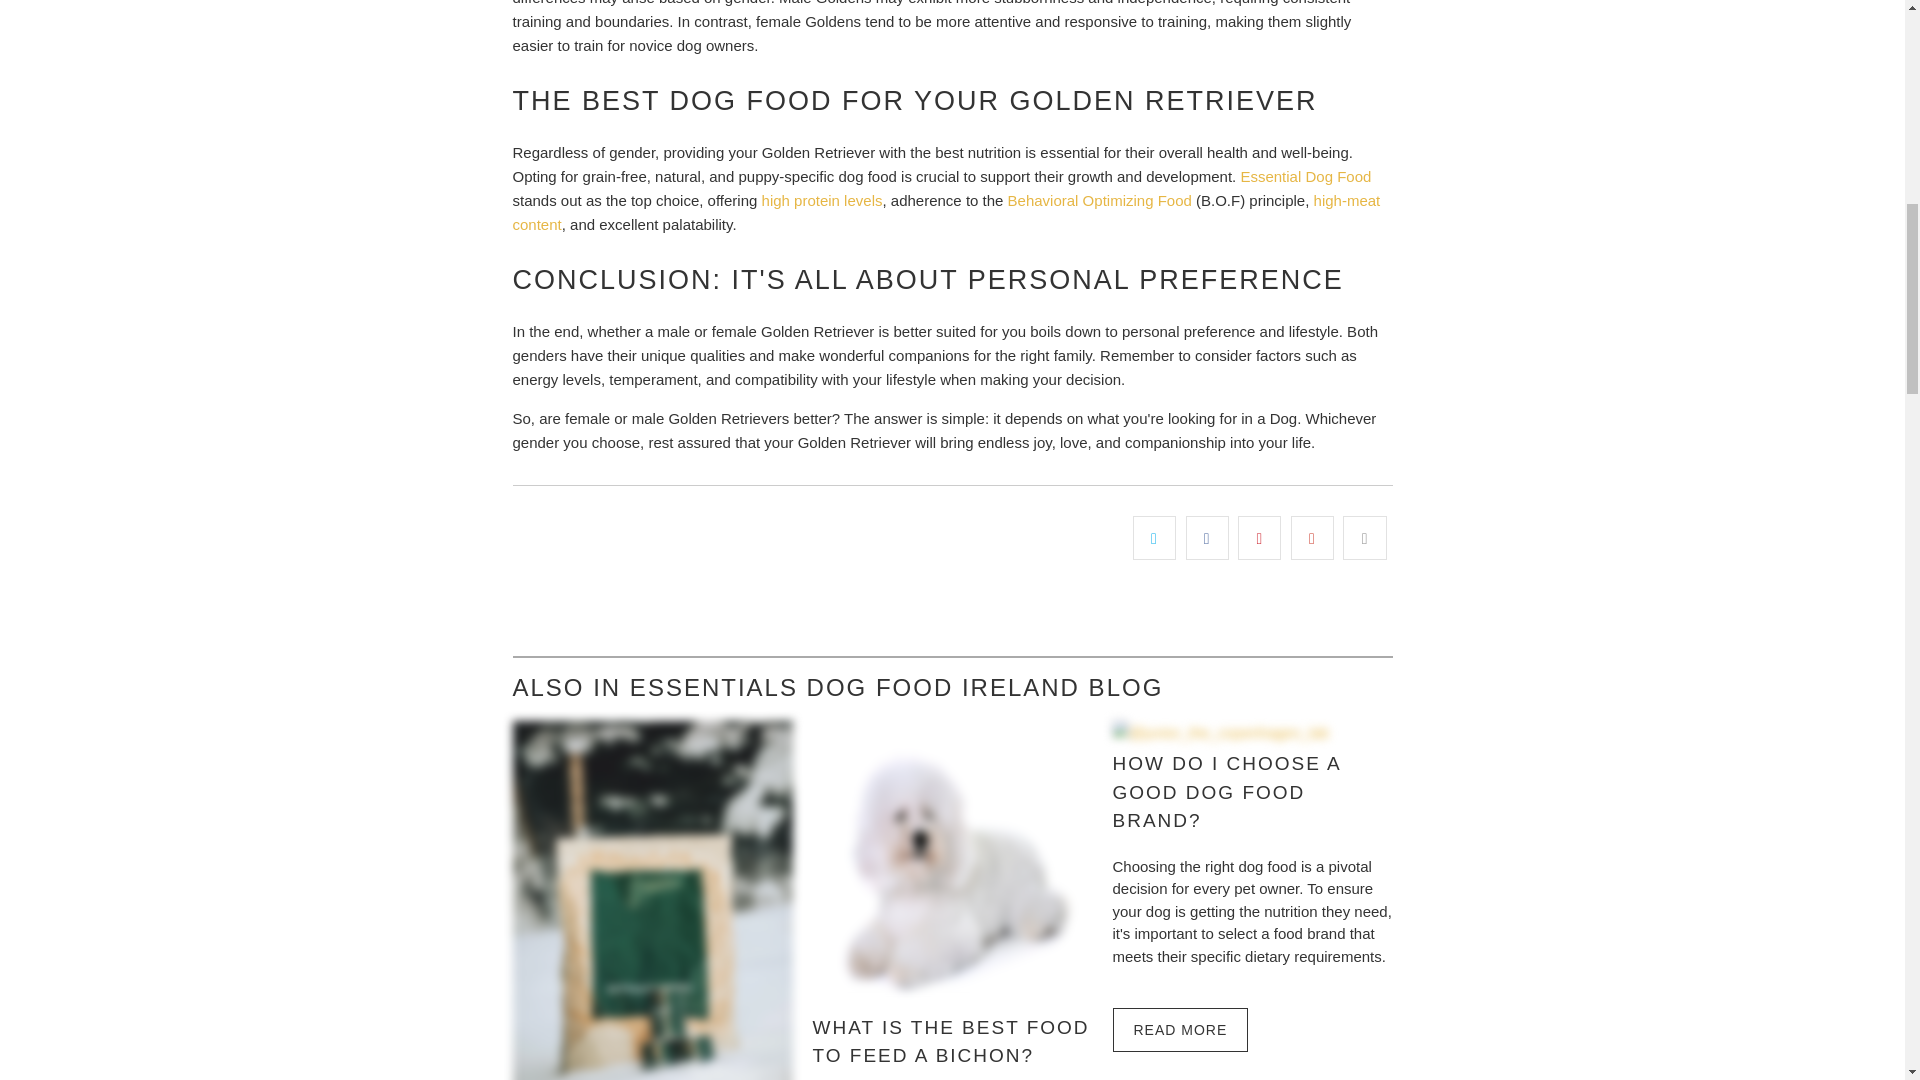 This screenshot has width=1920, height=1080. Describe the element at coordinates (1207, 538) in the screenshot. I see `Share this on Facebook` at that location.